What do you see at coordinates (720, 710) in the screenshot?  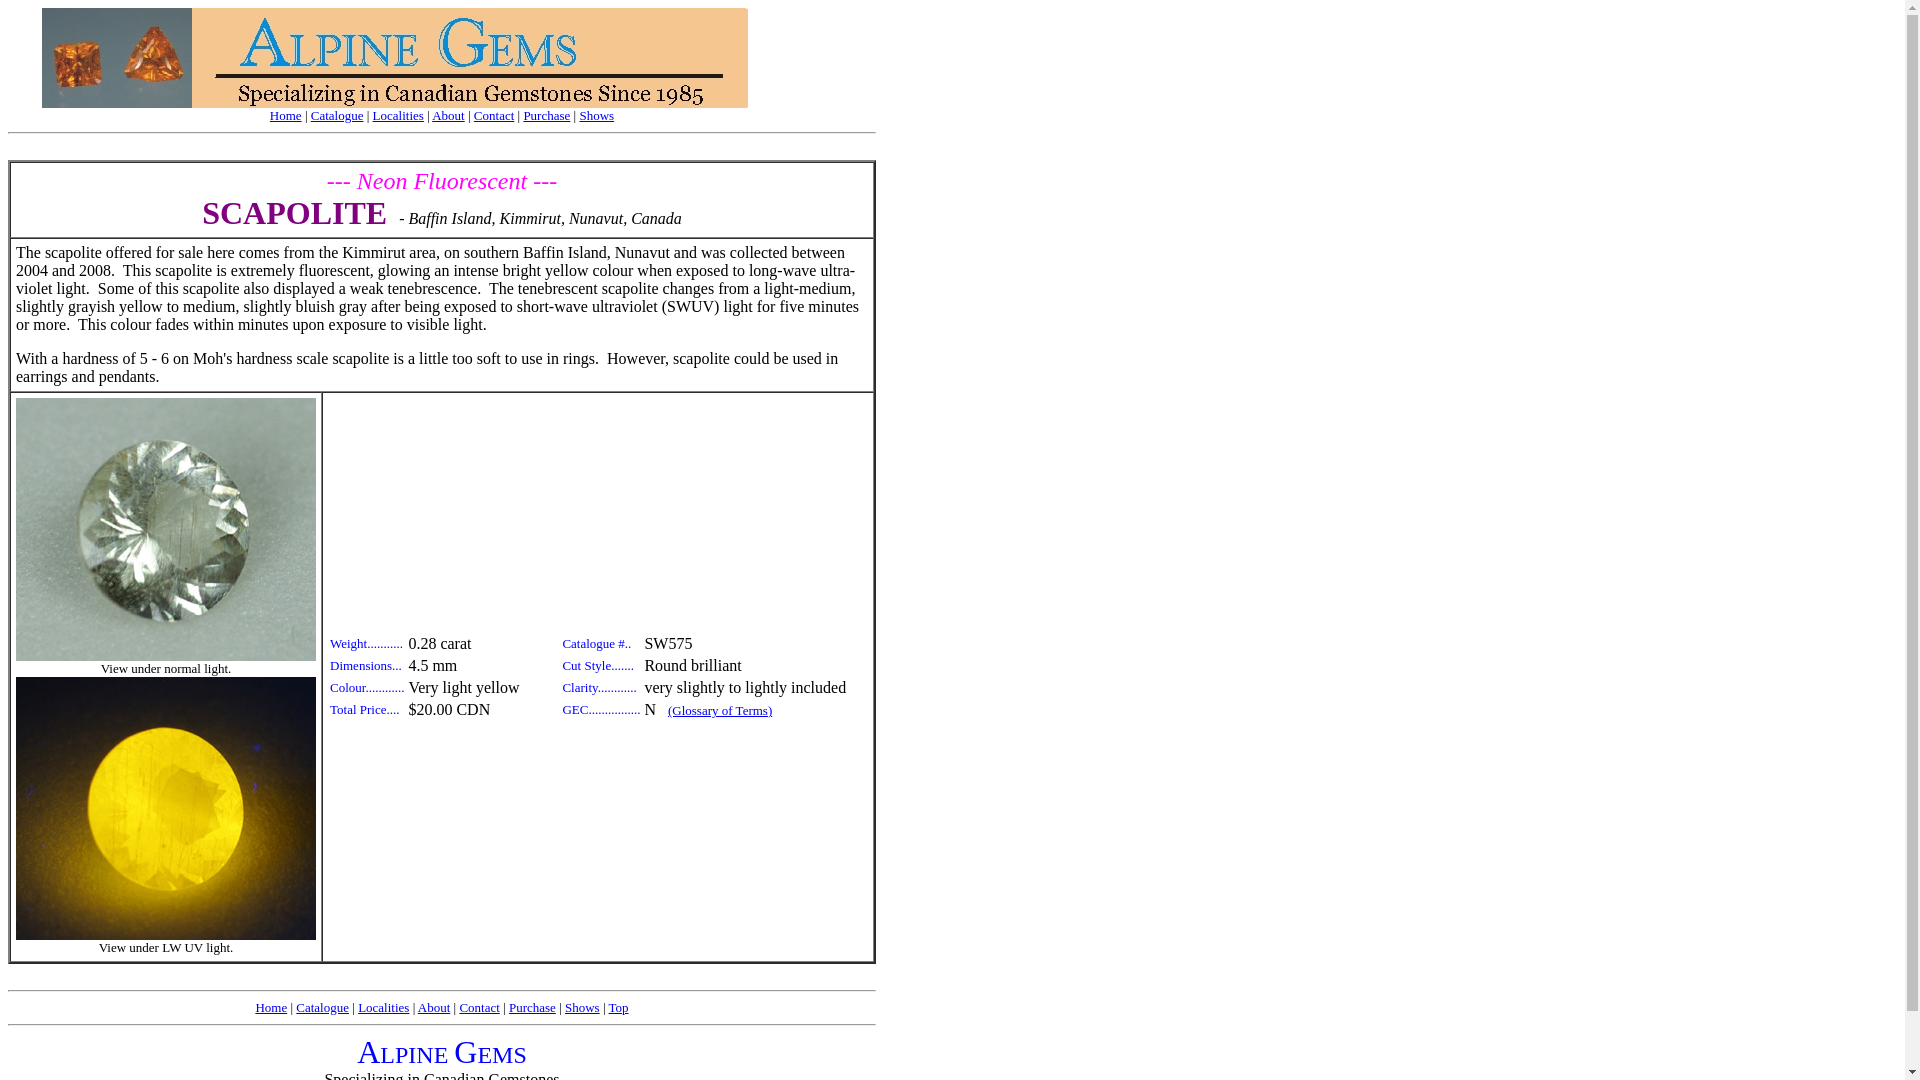 I see `(Glossary of Terms)` at bounding box center [720, 710].